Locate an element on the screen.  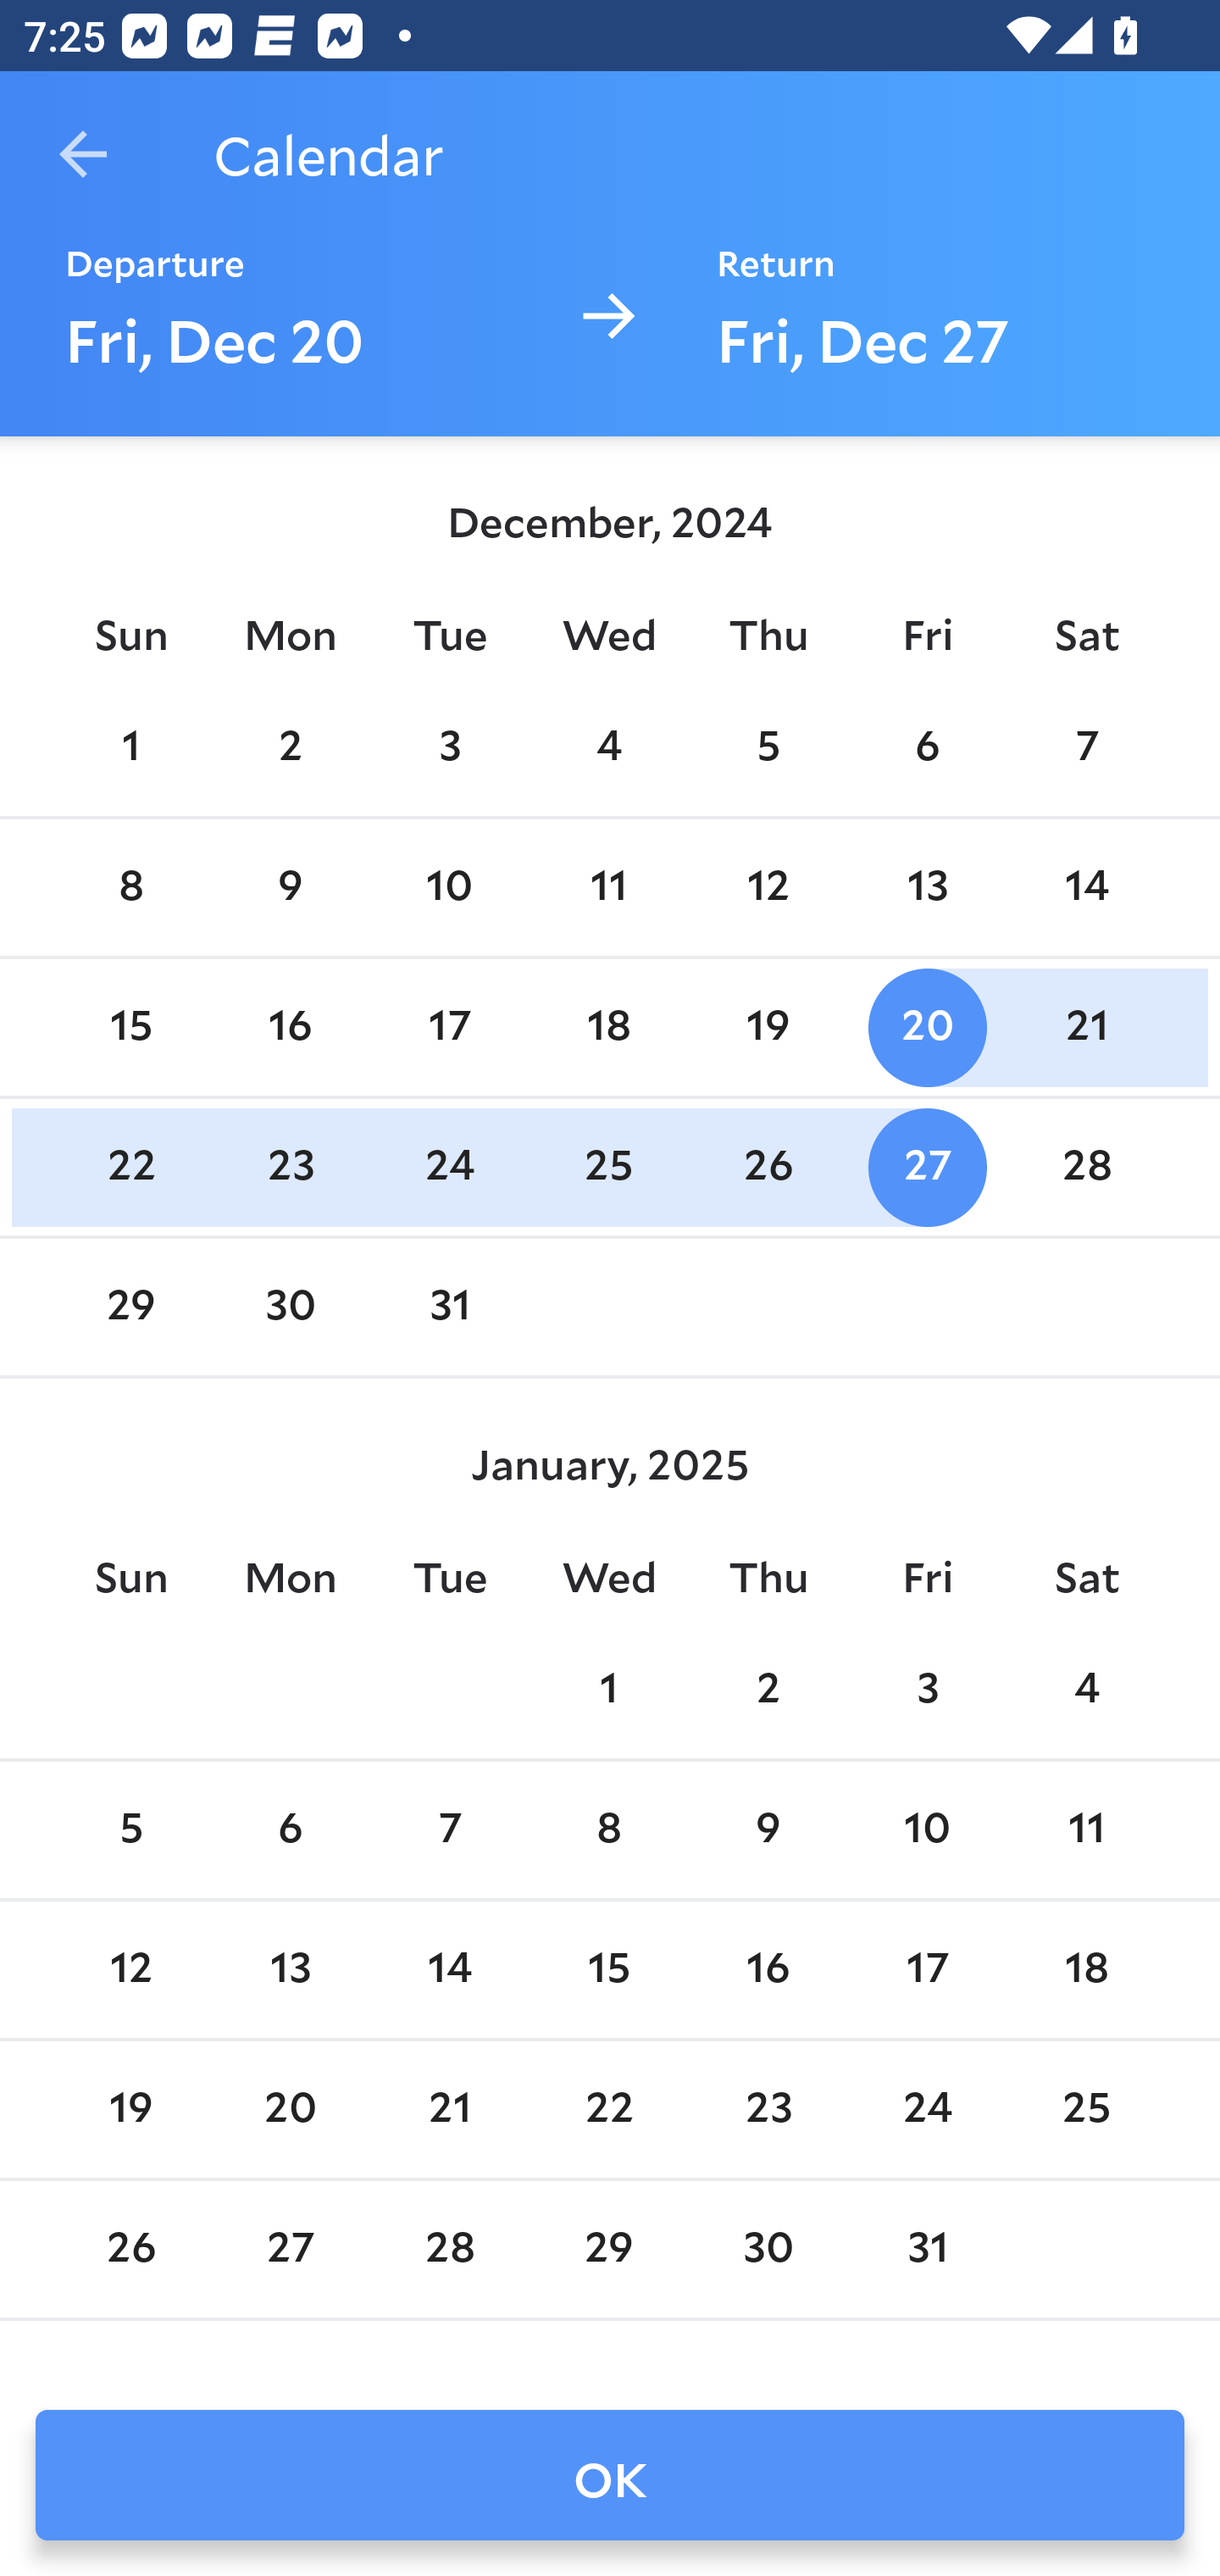
19 is located at coordinates (768, 1027).